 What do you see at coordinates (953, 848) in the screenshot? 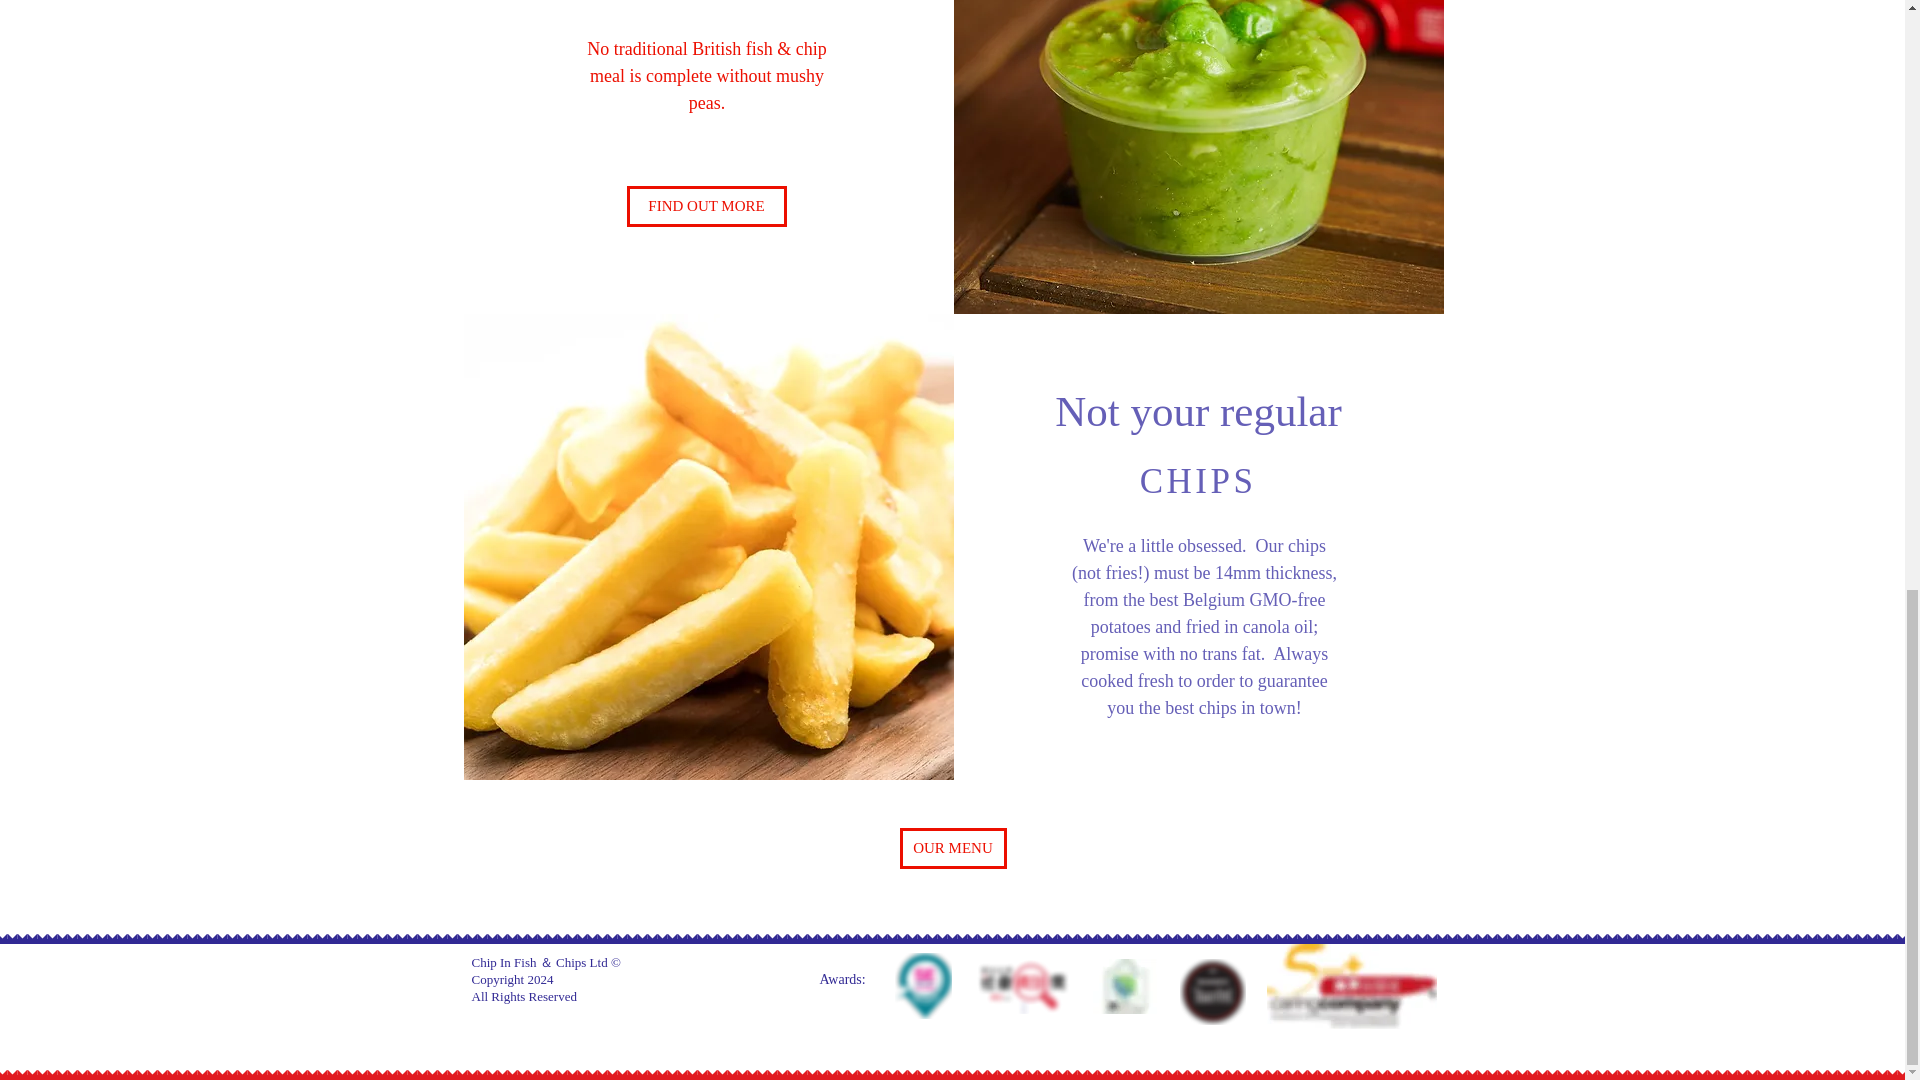
I see `OUR MENU` at bounding box center [953, 848].